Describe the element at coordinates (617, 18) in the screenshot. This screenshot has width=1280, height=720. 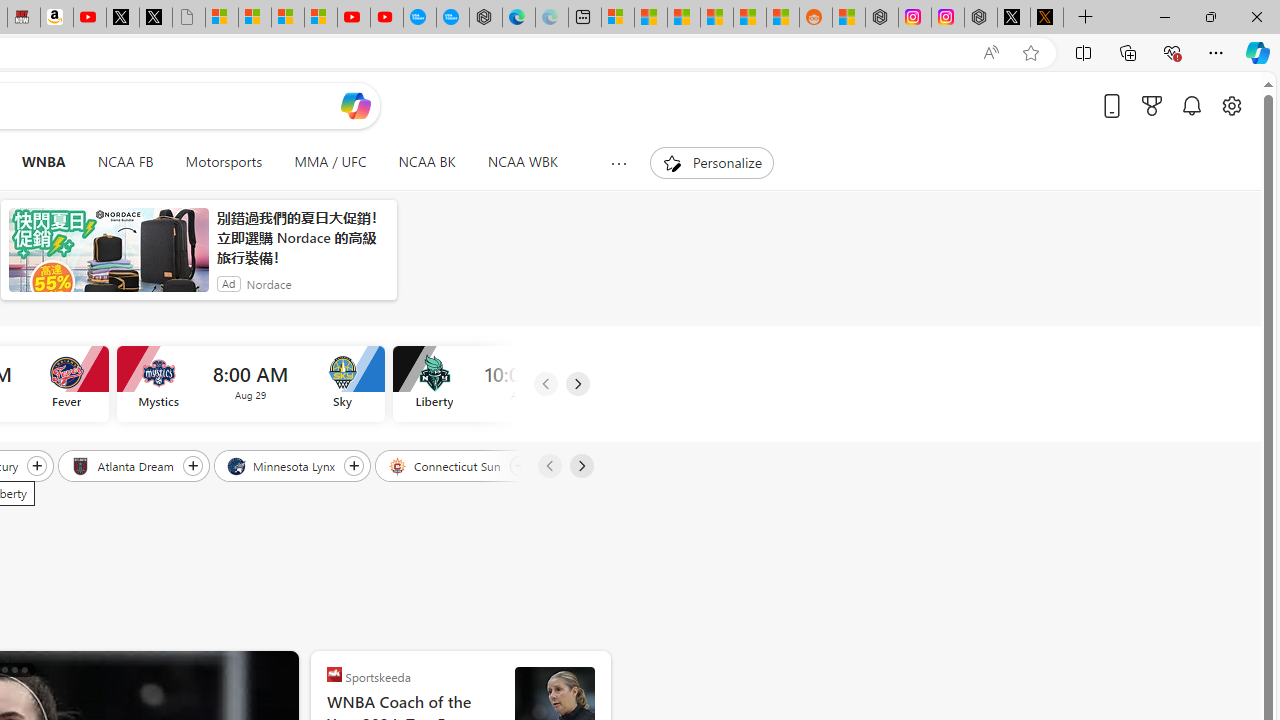
I see `Microsoft account | Microsoft Account Privacy Settings` at that location.